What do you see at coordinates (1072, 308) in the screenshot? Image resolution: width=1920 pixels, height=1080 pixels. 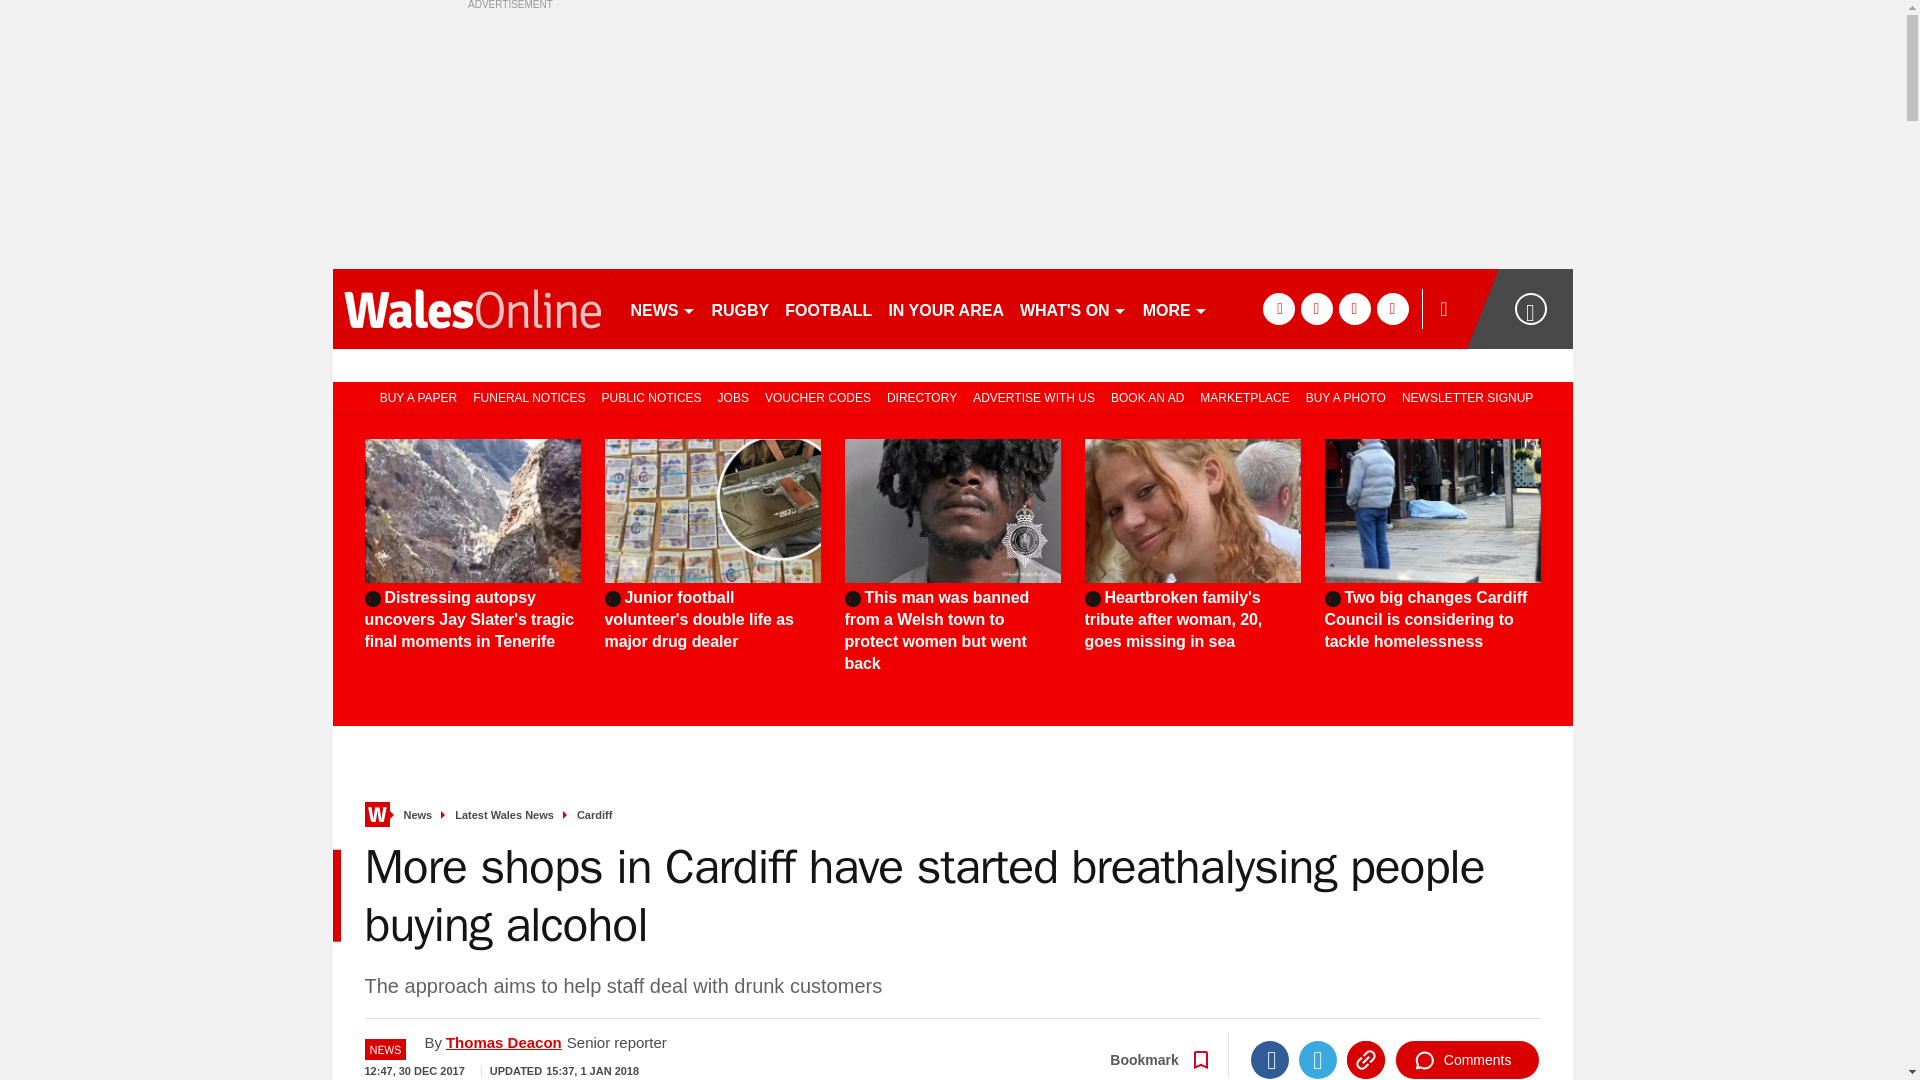 I see `WHAT'S ON` at bounding box center [1072, 308].